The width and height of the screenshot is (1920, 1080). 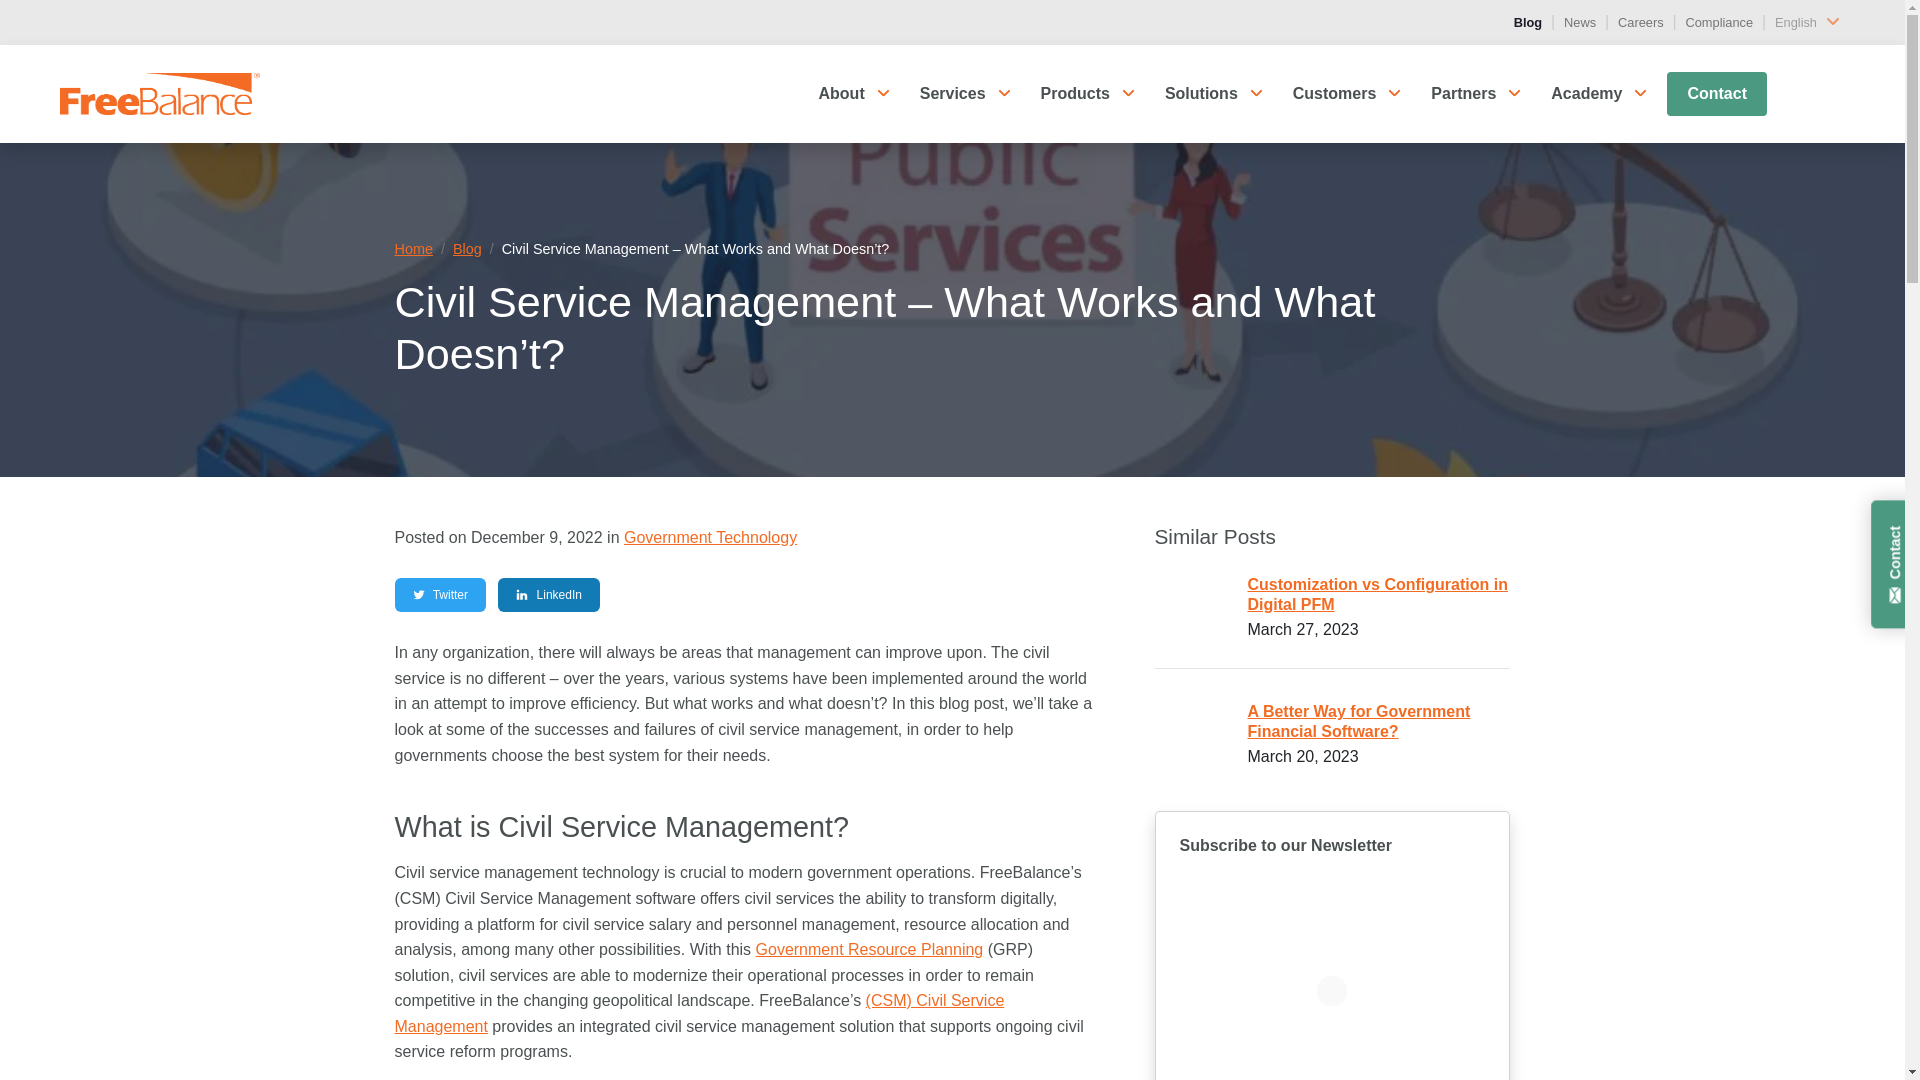 What do you see at coordinates (1807, 92) in the screenshot?
I see `Services` at bounding box center [1807, 92].